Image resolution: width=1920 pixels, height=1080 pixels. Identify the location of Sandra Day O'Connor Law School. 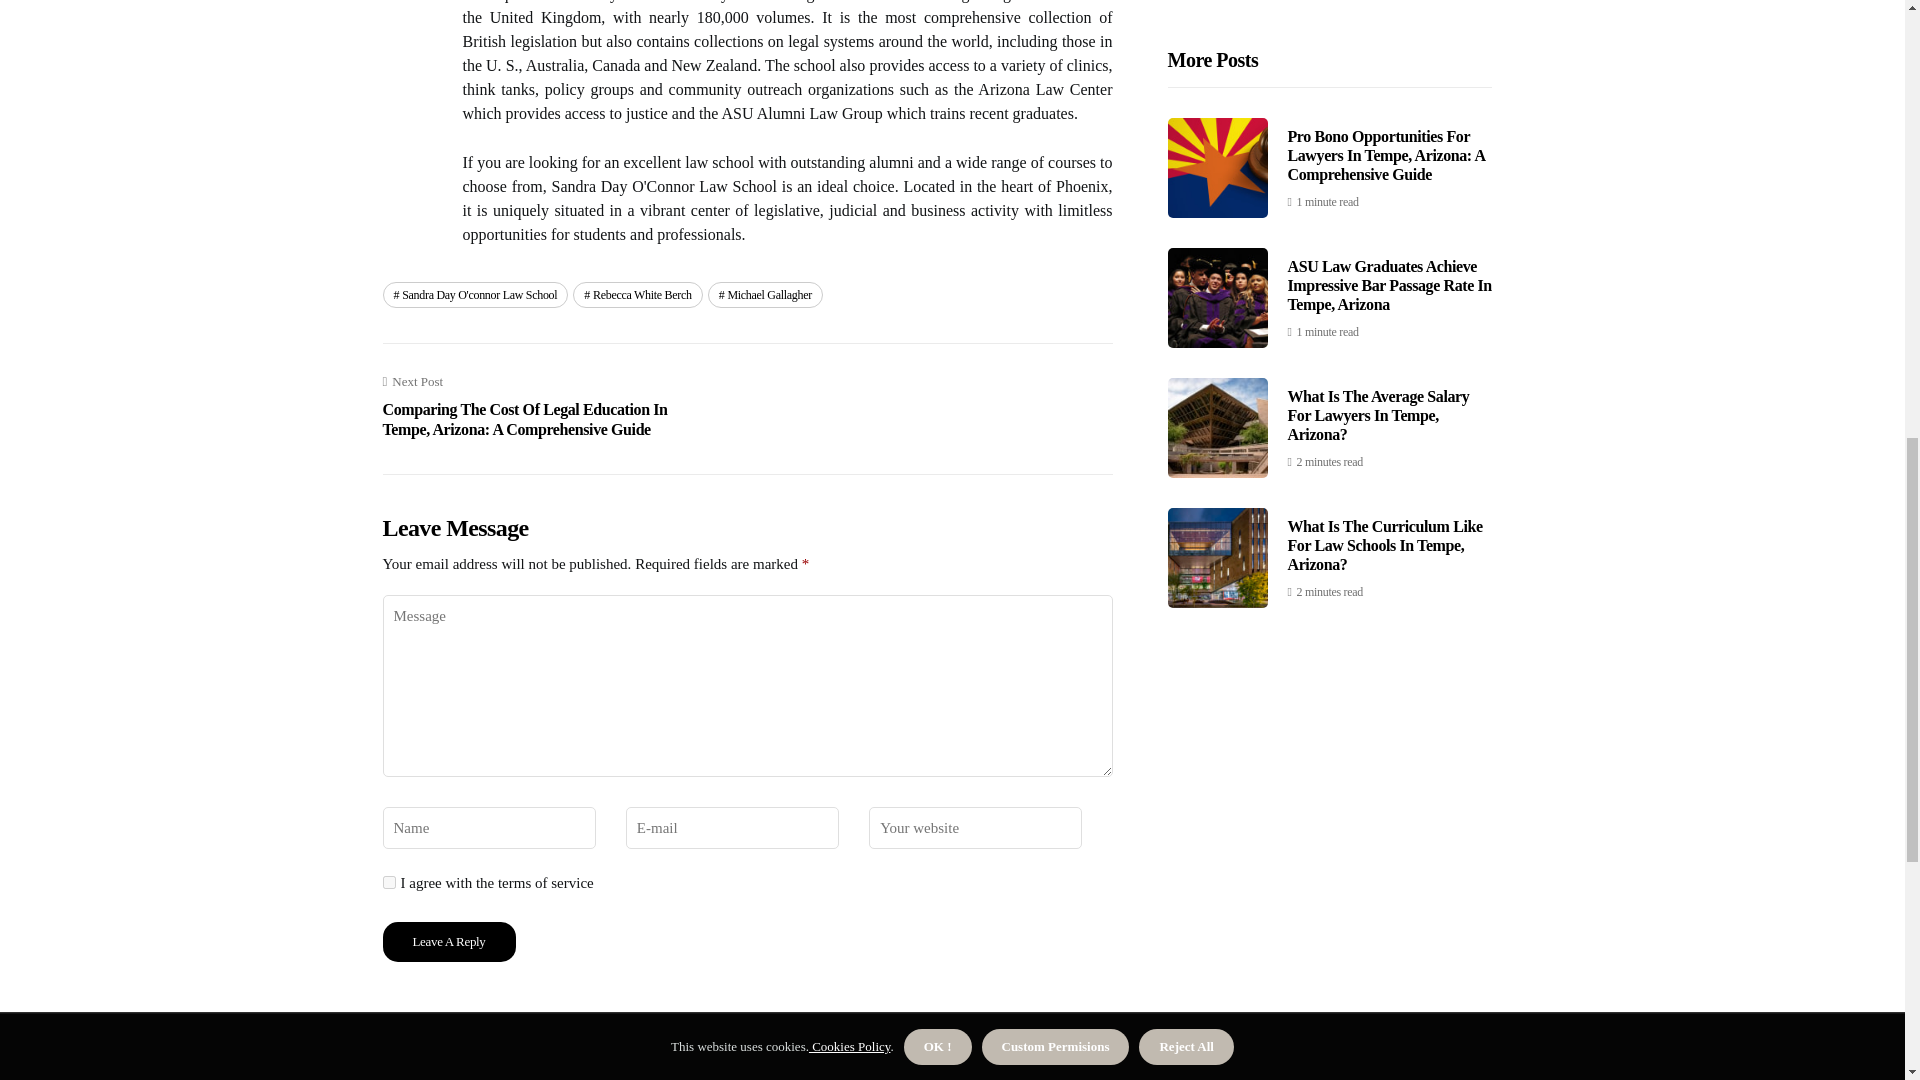
(475, 294).